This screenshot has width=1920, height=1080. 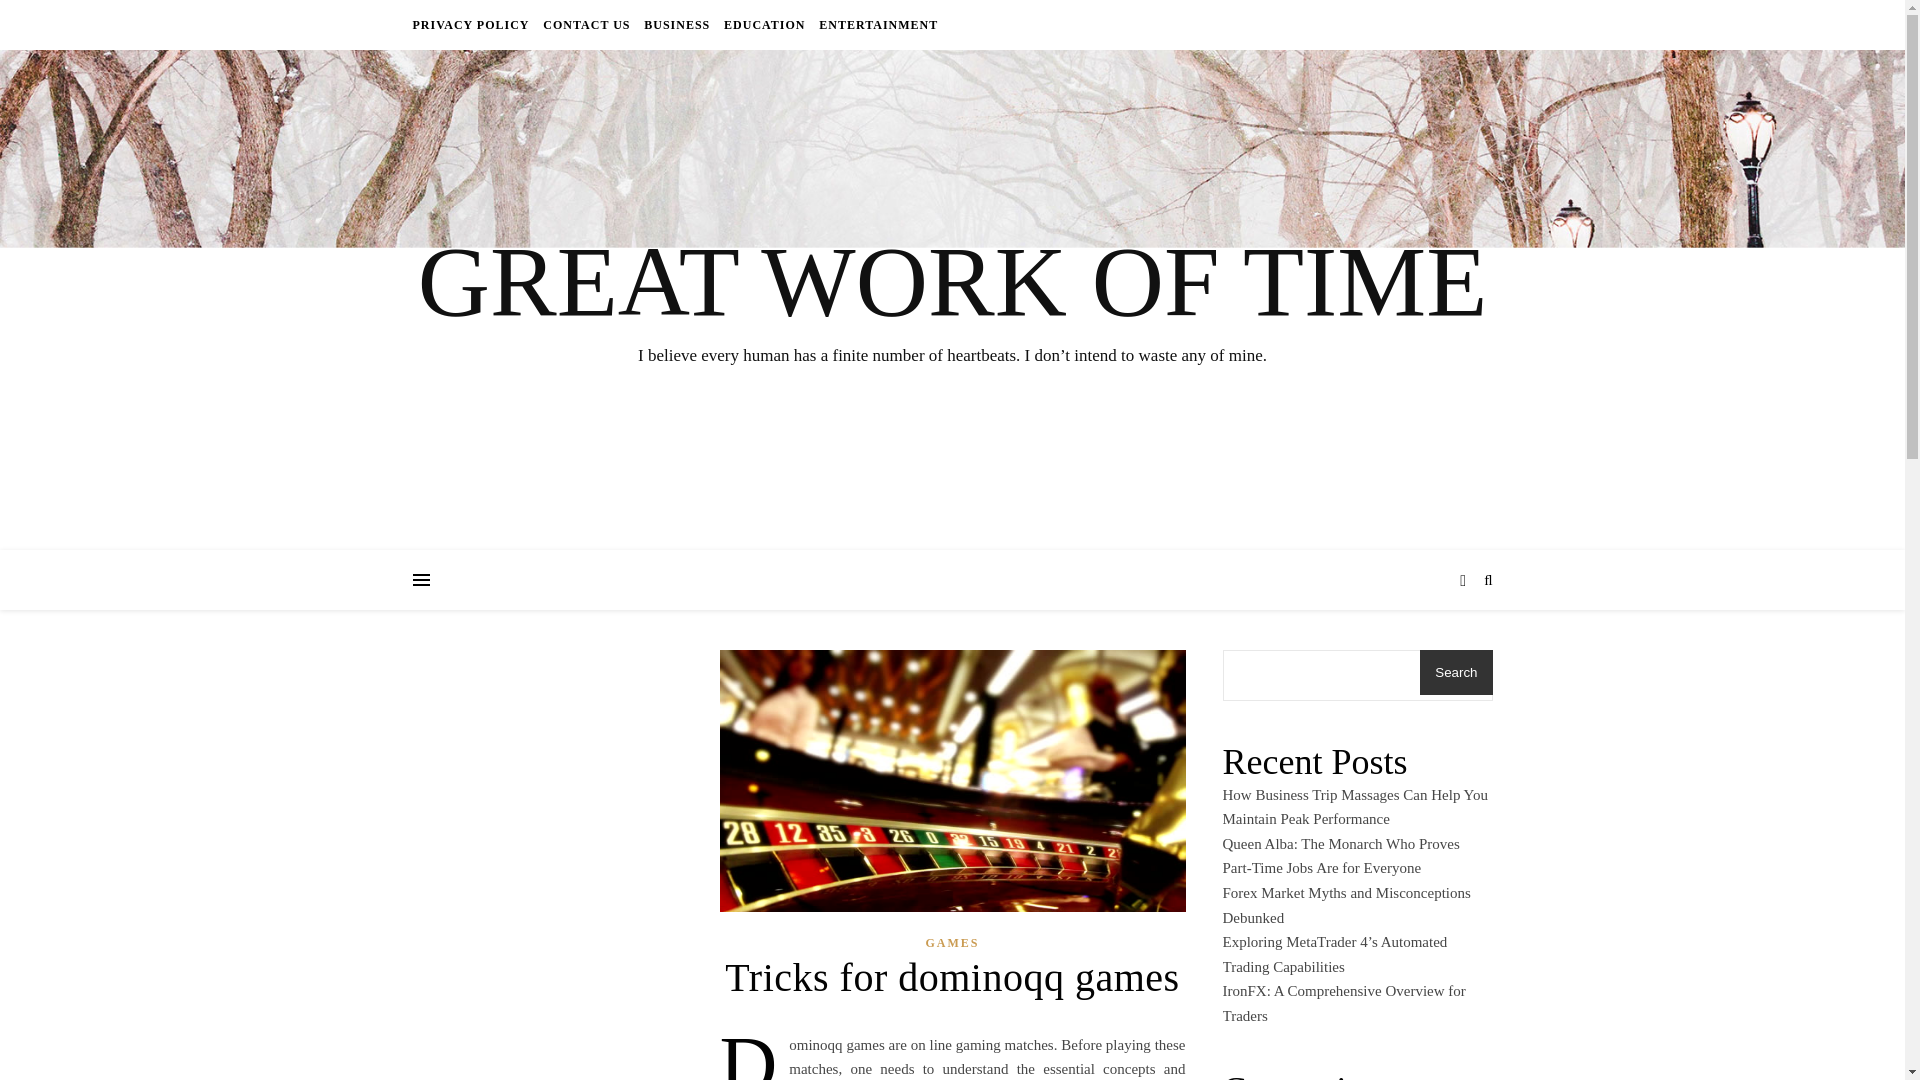 I want to click on ENTERTAINMENT, so click(x=876, y=24).